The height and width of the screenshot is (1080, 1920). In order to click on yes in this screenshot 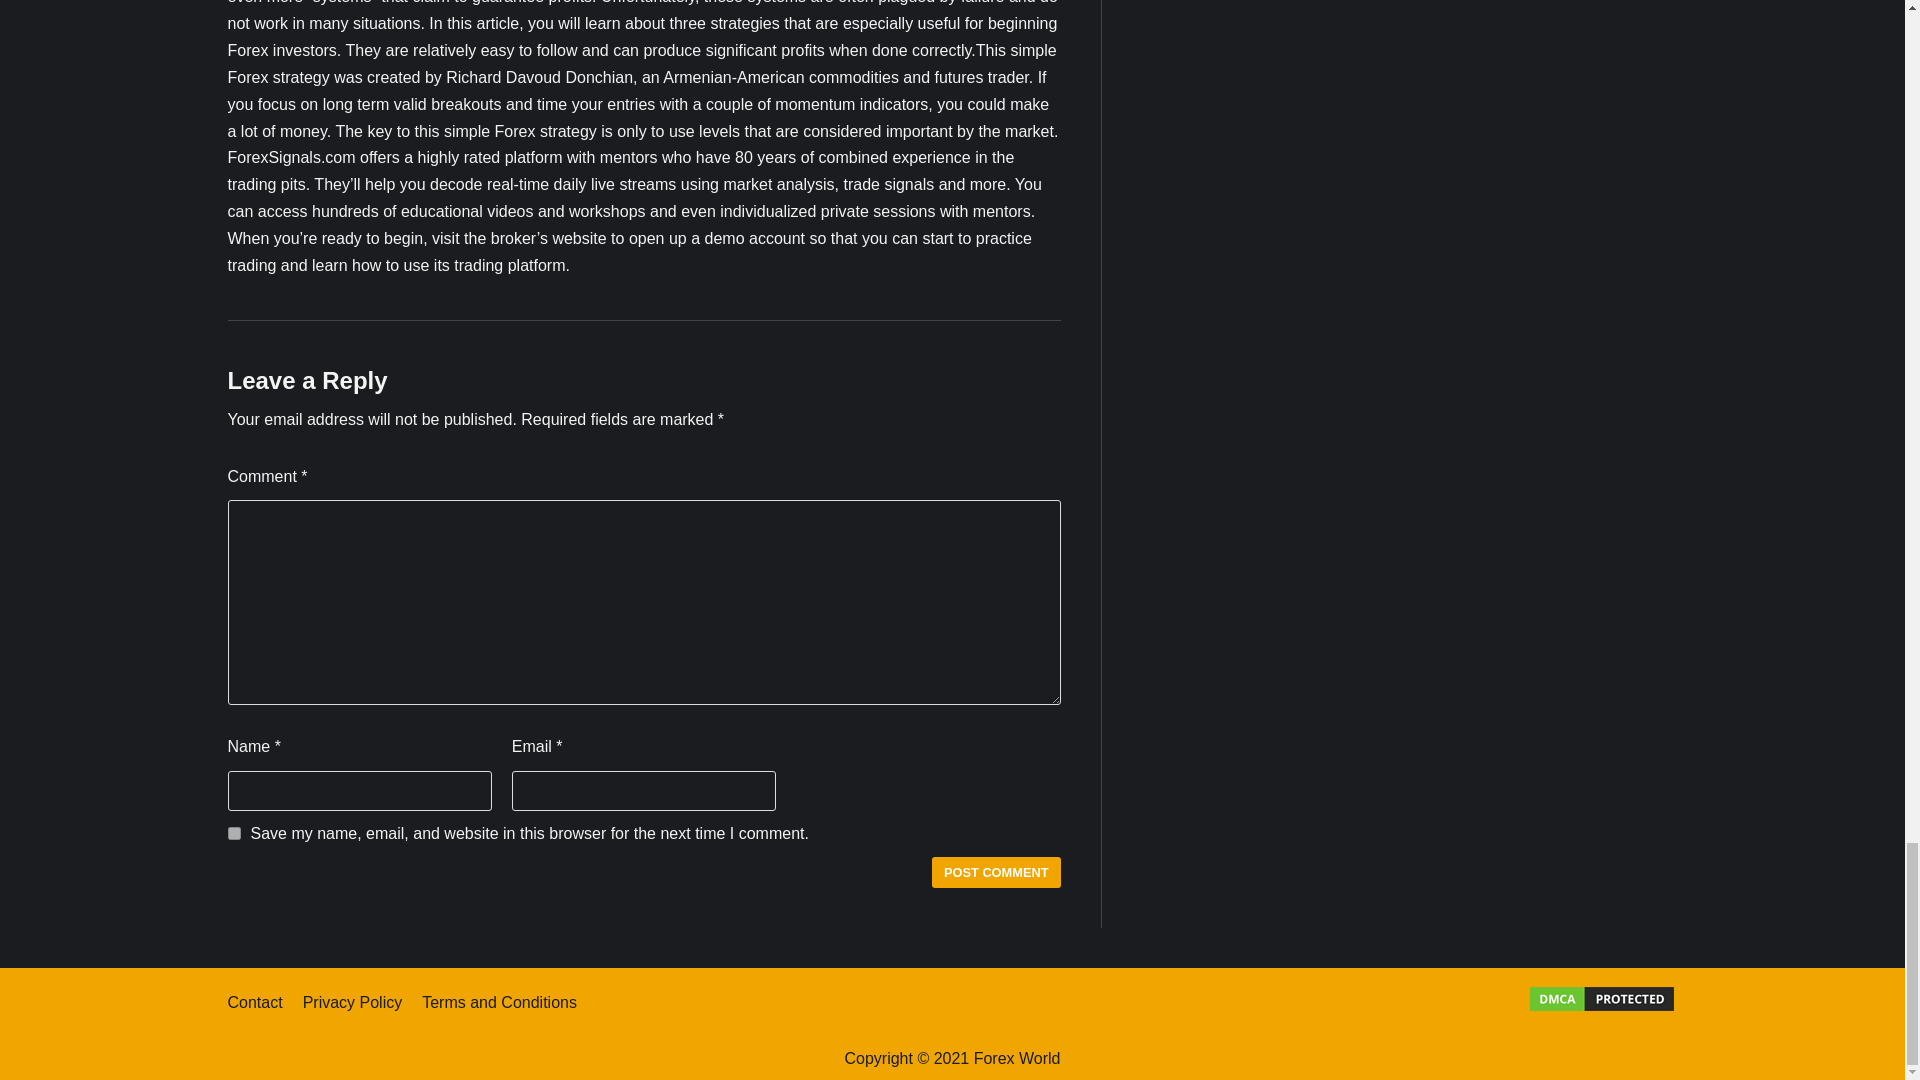, I will do `click(234, 834)`.